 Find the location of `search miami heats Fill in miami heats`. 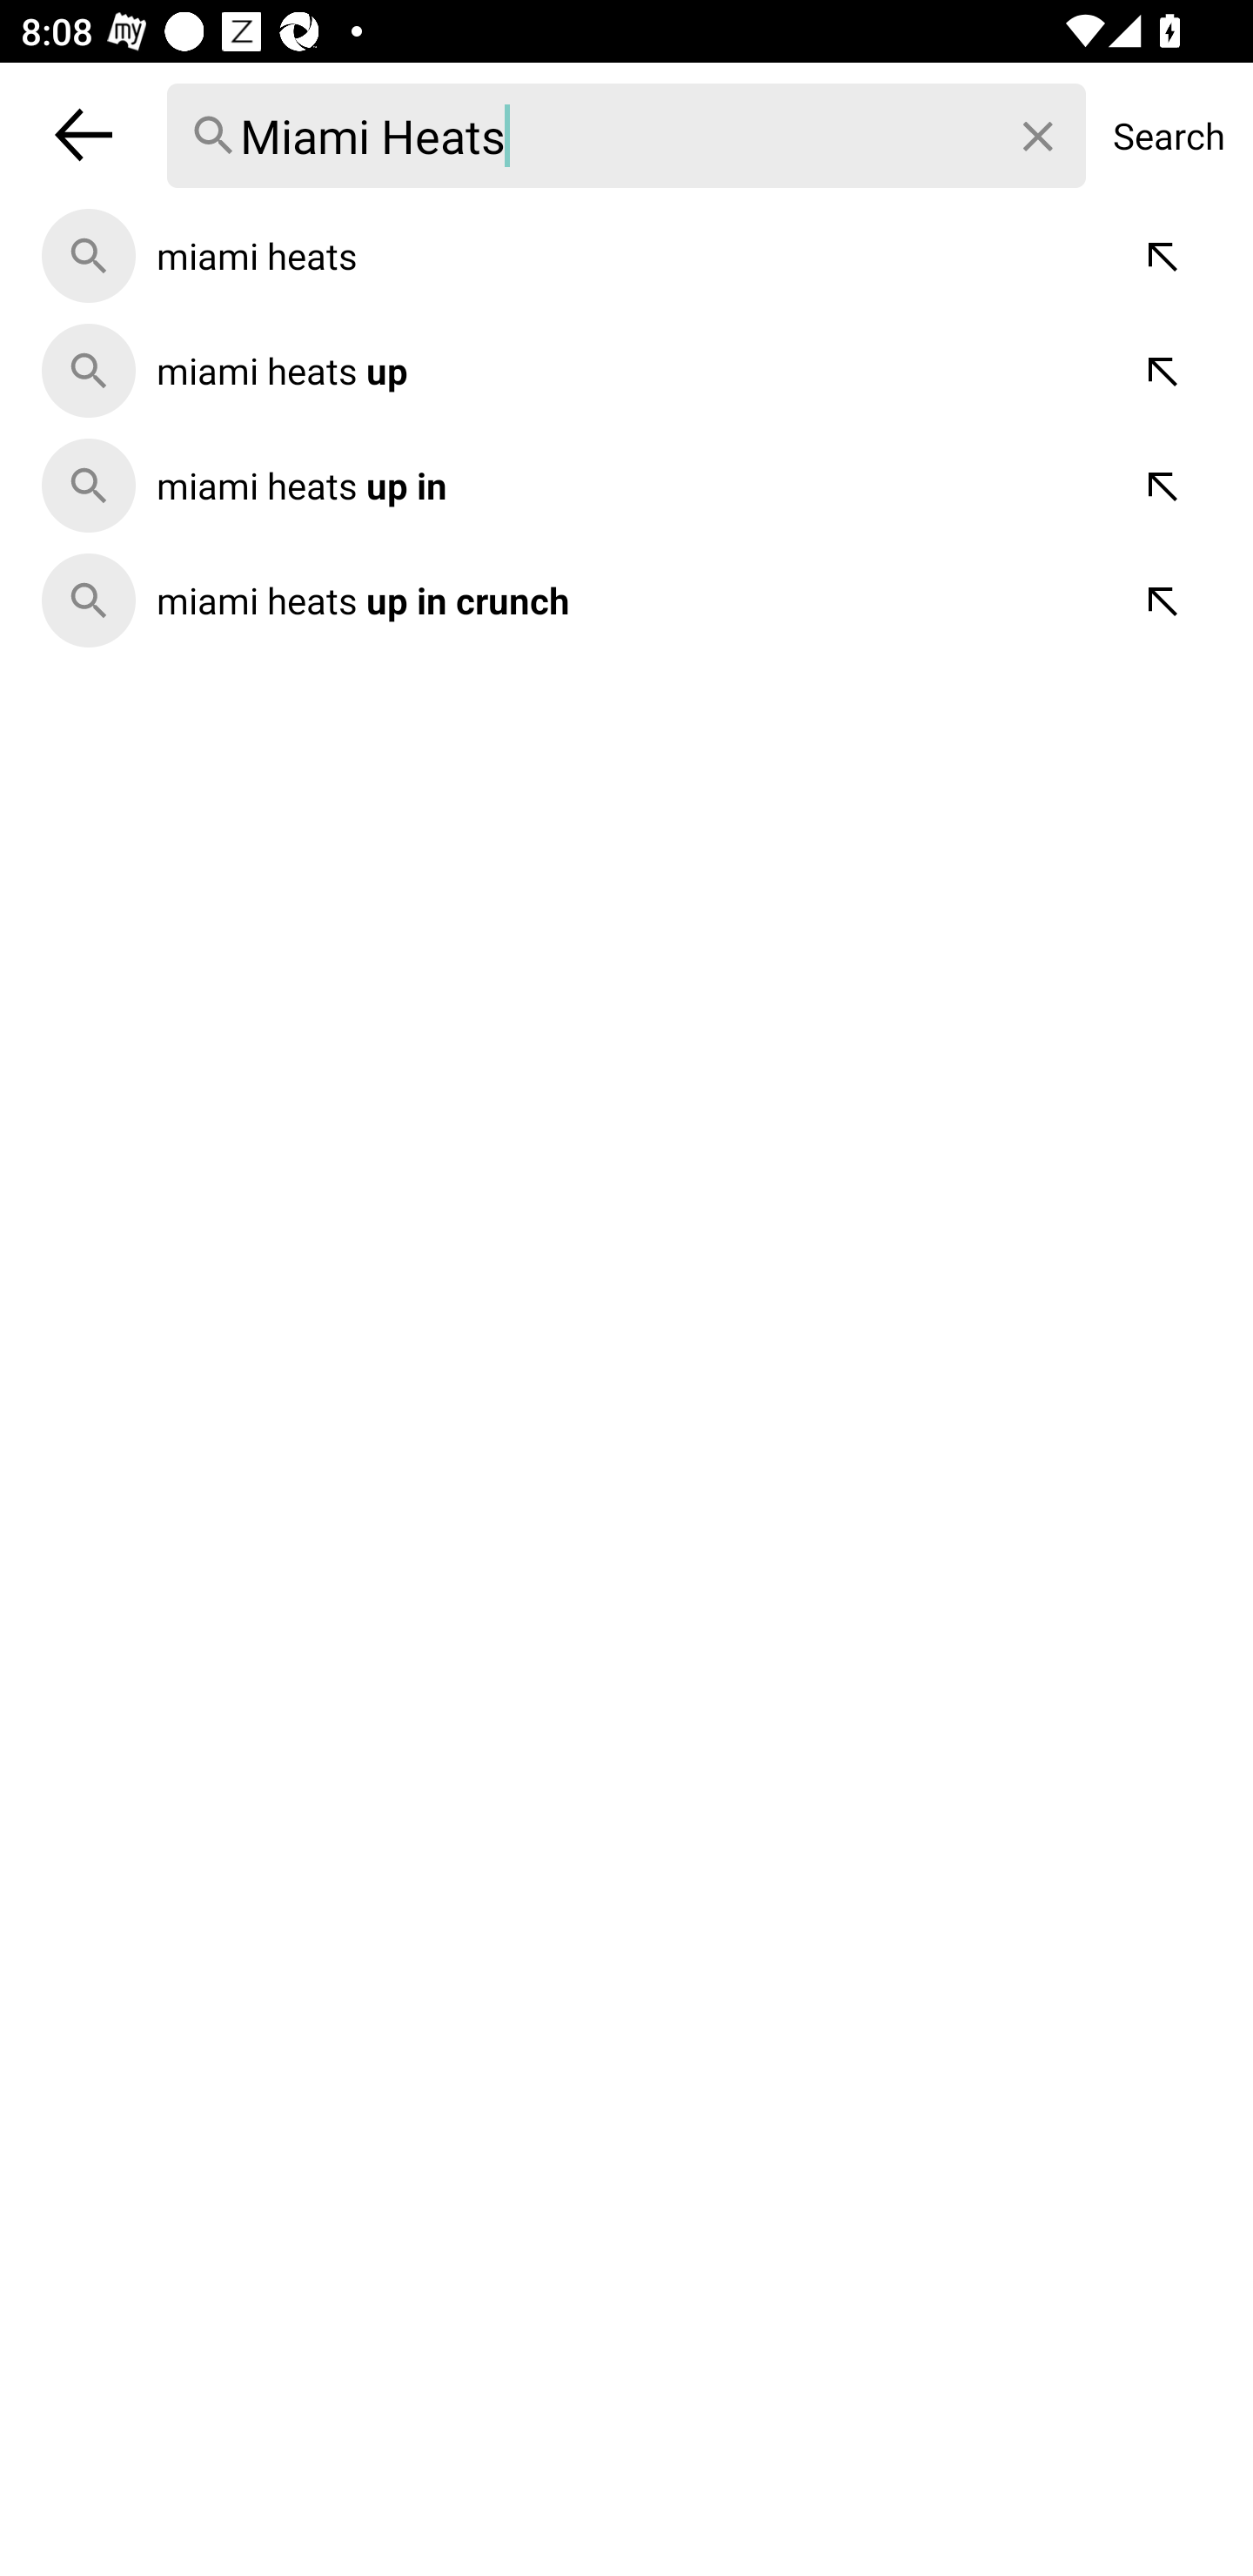

search miami heats Fill in miami heats is located at coordinates (626, 256).